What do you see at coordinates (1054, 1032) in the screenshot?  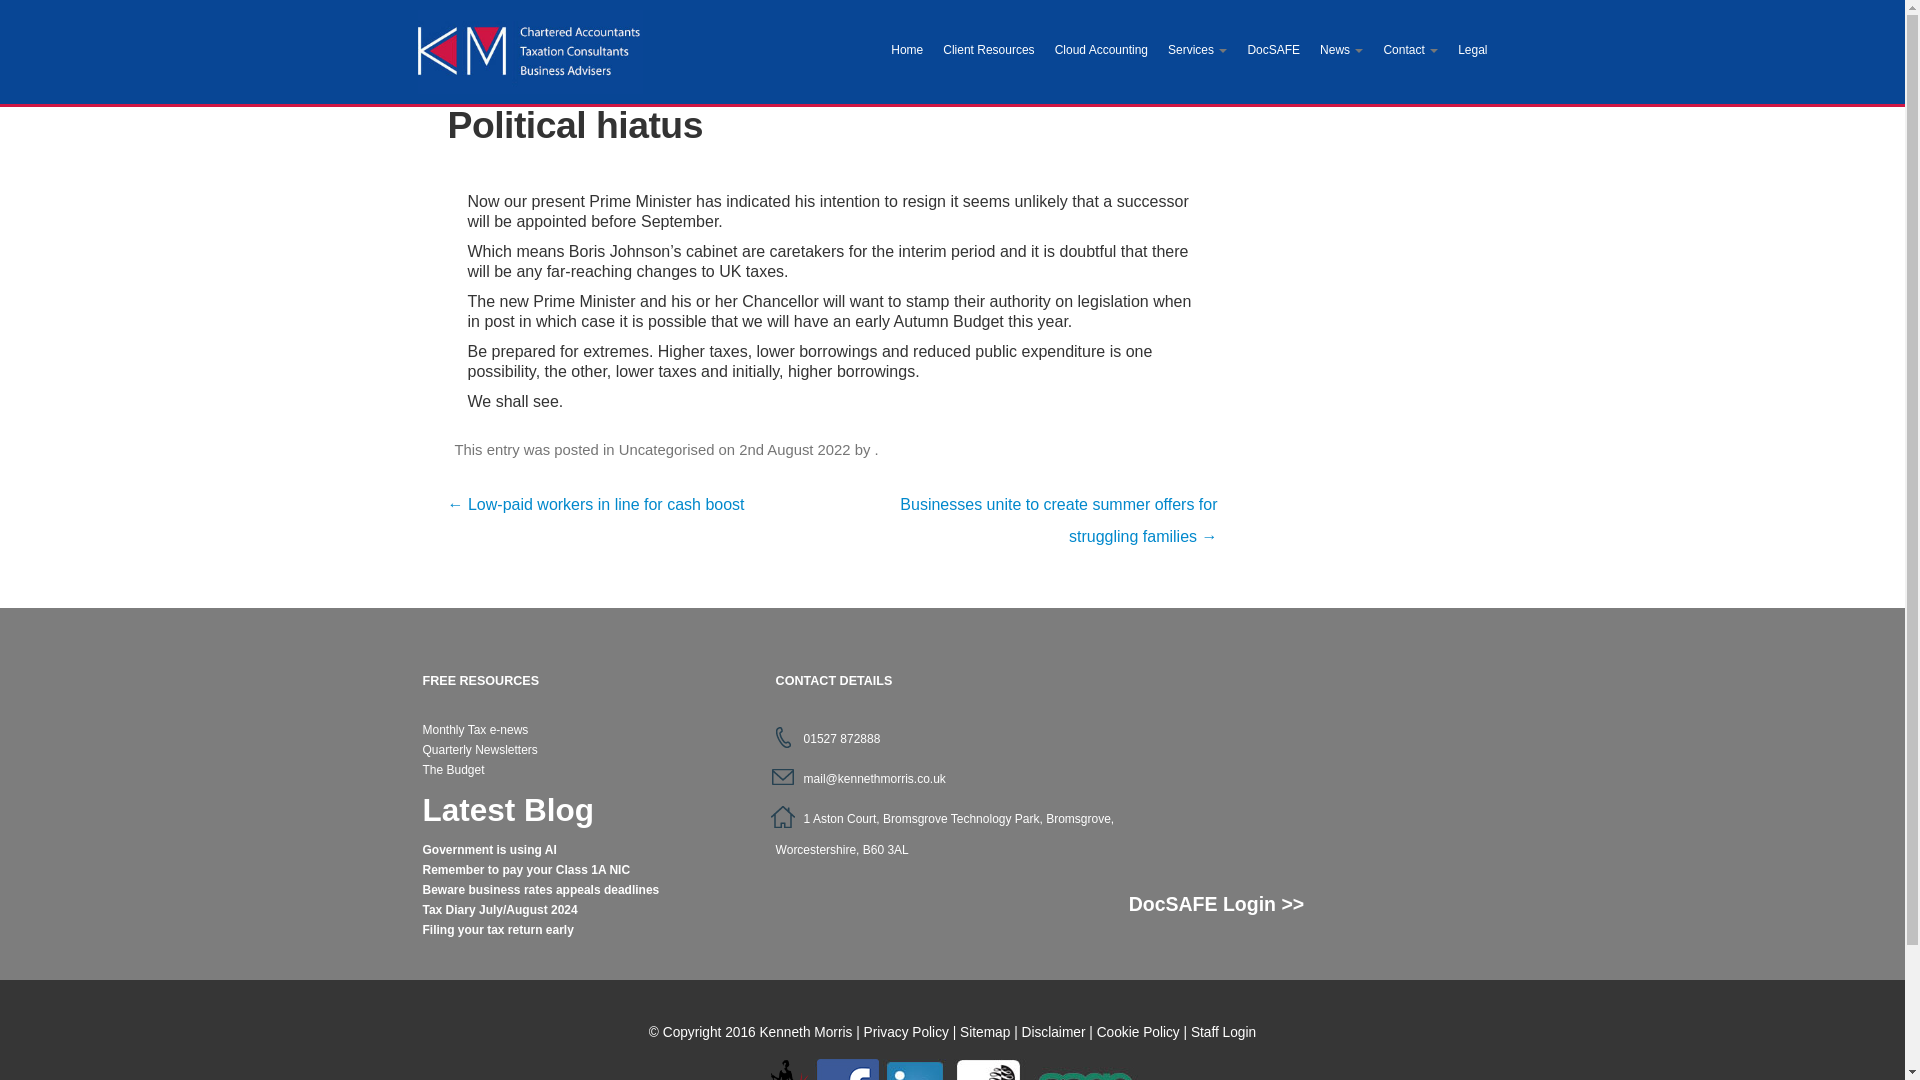 I see `Disclaimer` at bounding box center [1054, 1032].